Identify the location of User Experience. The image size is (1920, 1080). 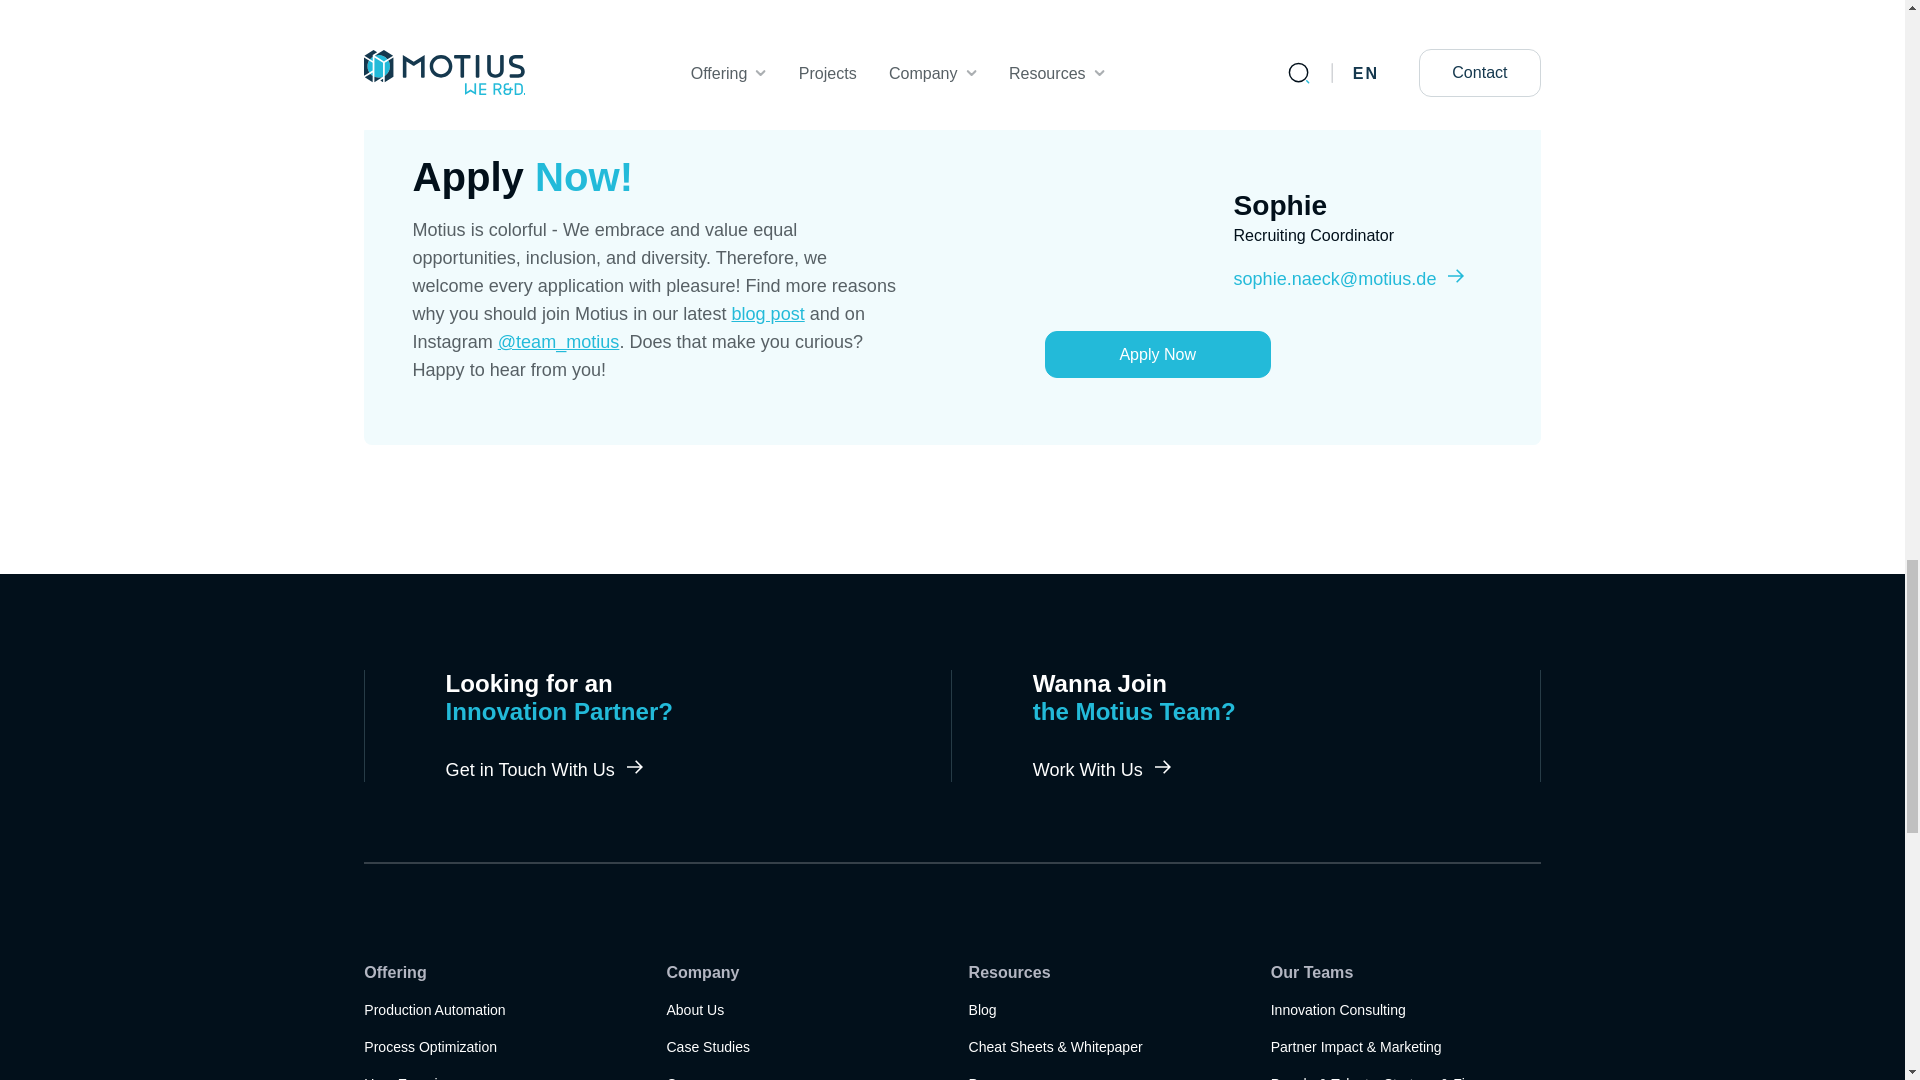
(768, 314).